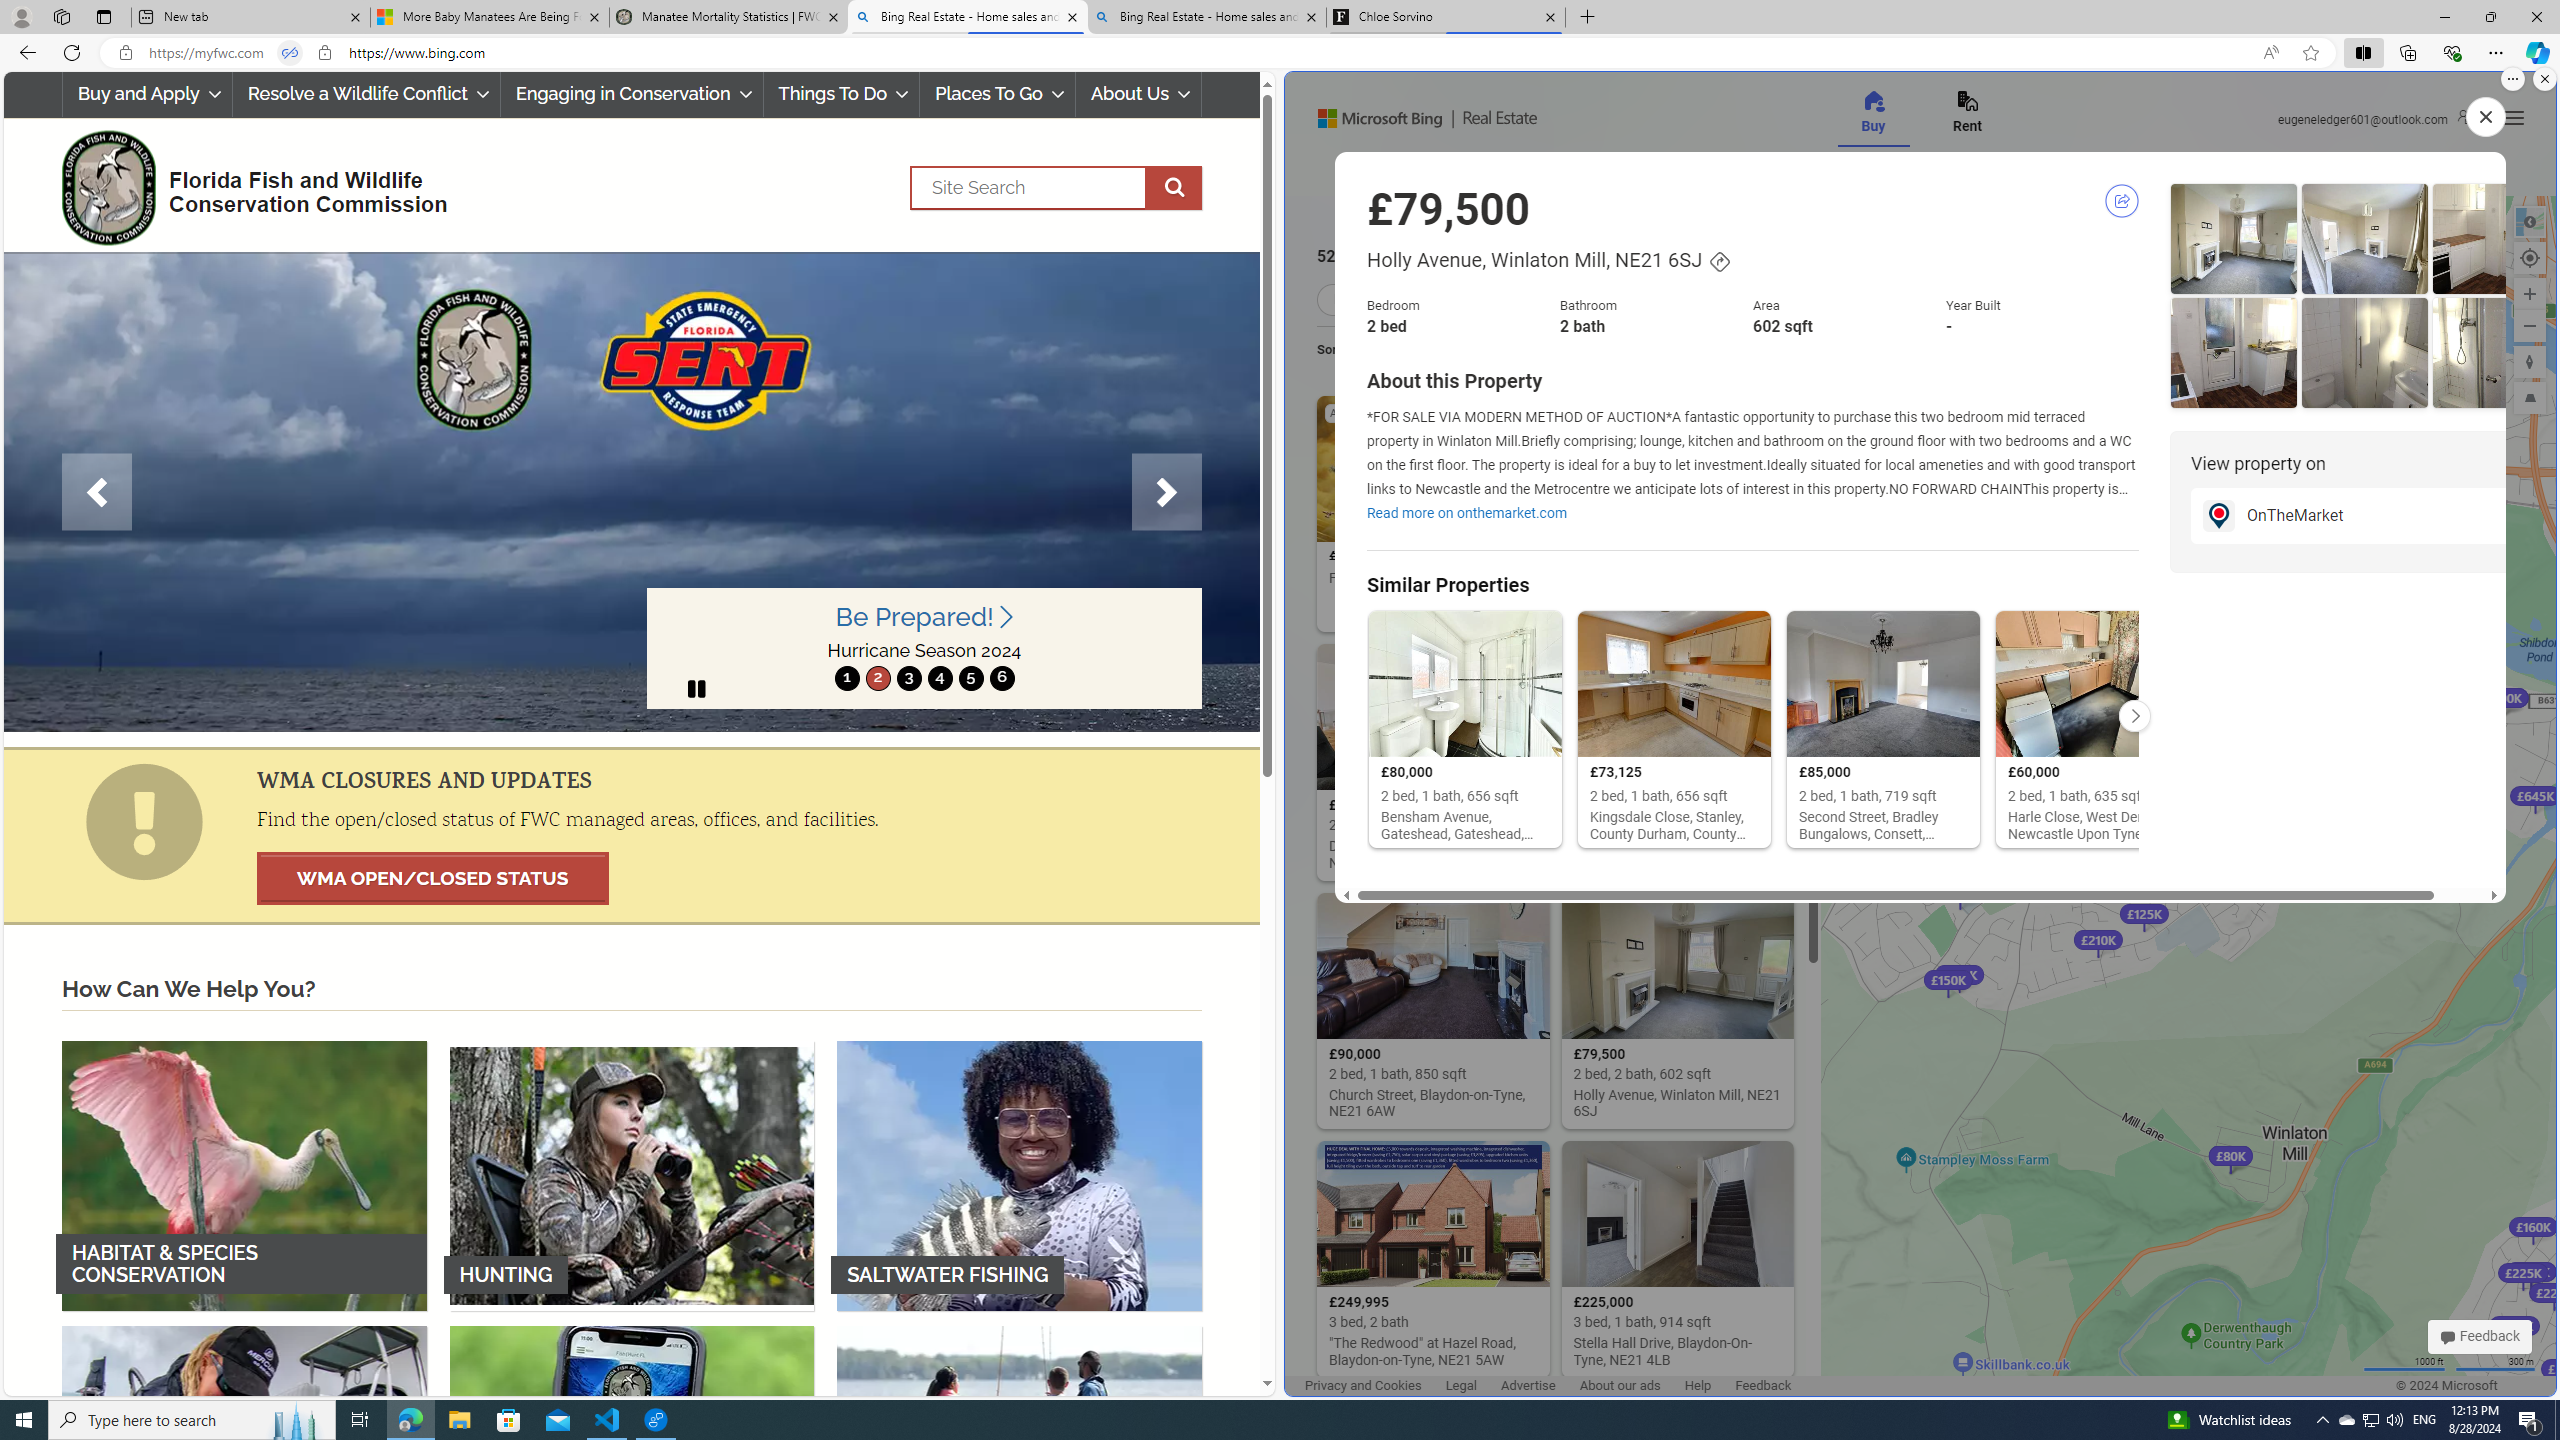  I want to click on HABITAT & SPECIES CONSERVATION, so click(244, 1174).